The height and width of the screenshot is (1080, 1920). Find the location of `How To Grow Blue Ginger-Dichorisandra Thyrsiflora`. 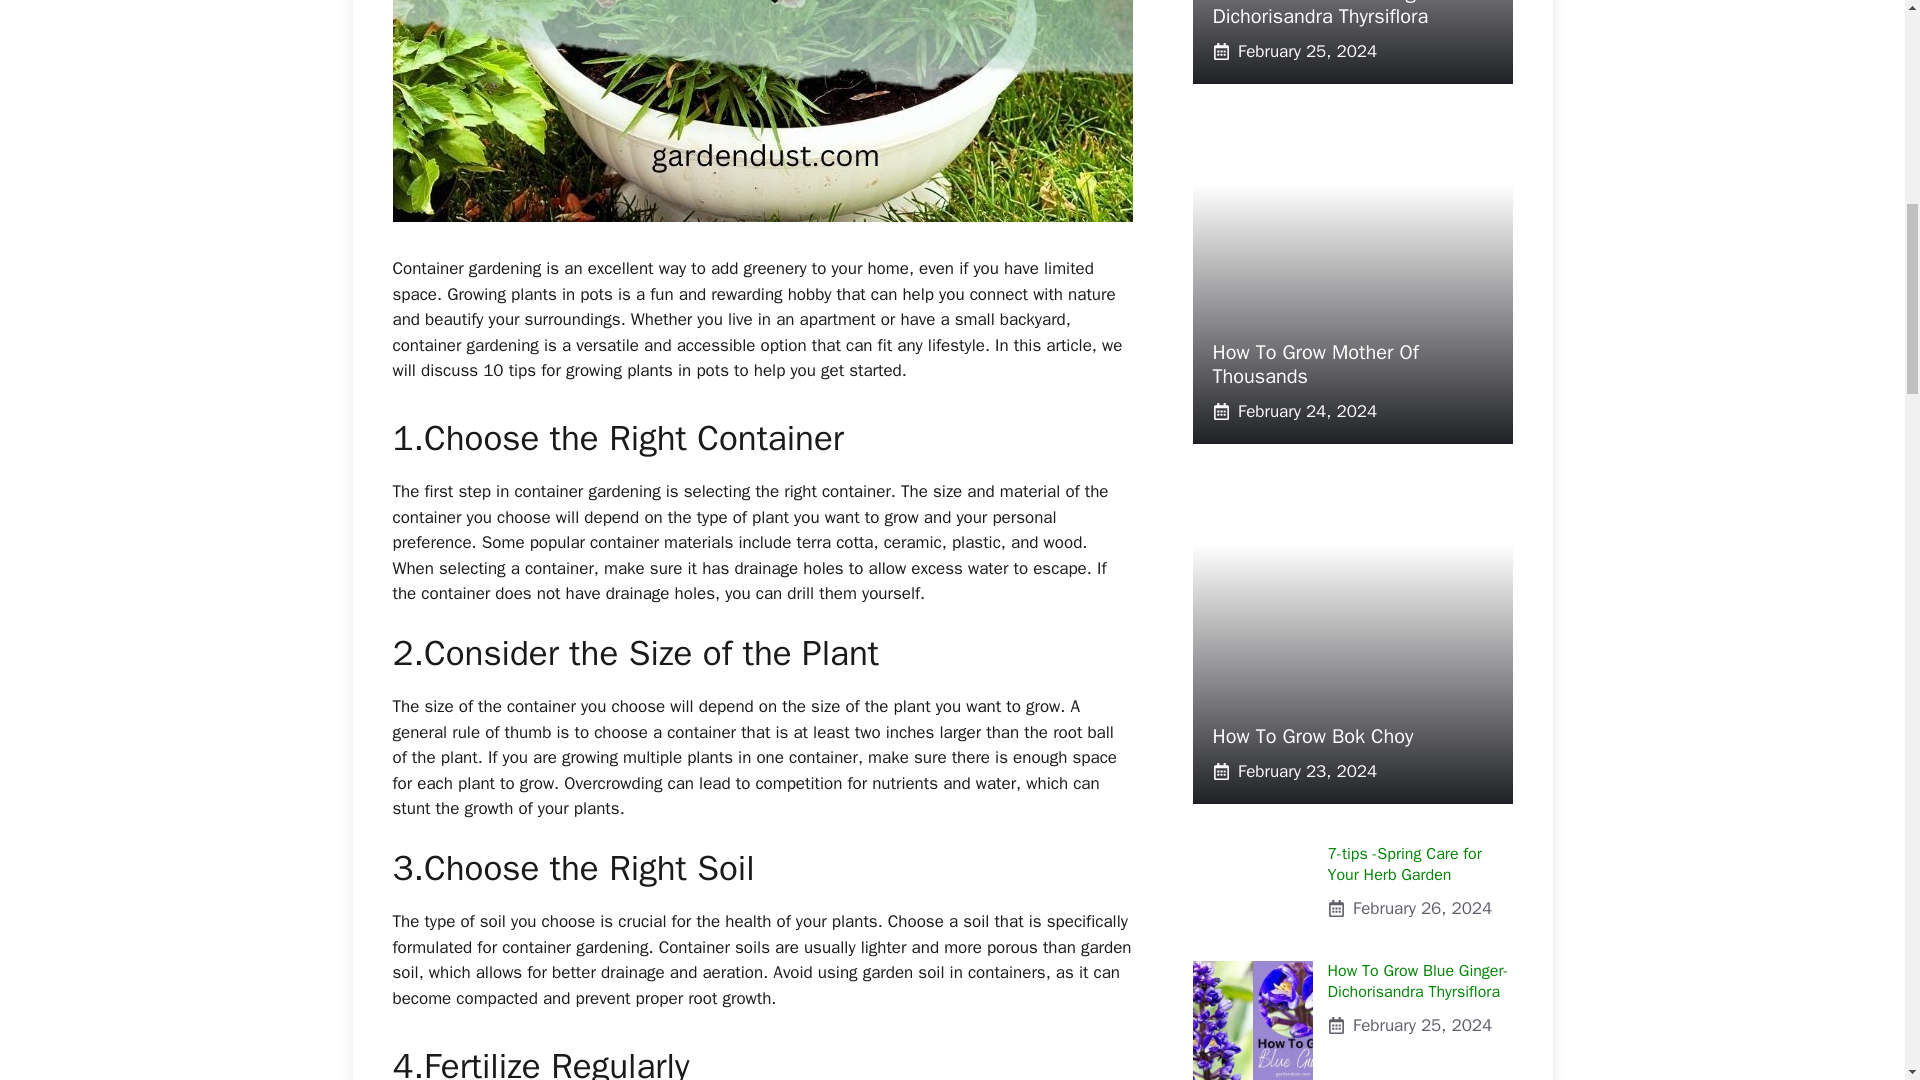

How To Grow Blue Ginger-Dichorisandra Thyrsiflora is located at coordinates (1418, 982).